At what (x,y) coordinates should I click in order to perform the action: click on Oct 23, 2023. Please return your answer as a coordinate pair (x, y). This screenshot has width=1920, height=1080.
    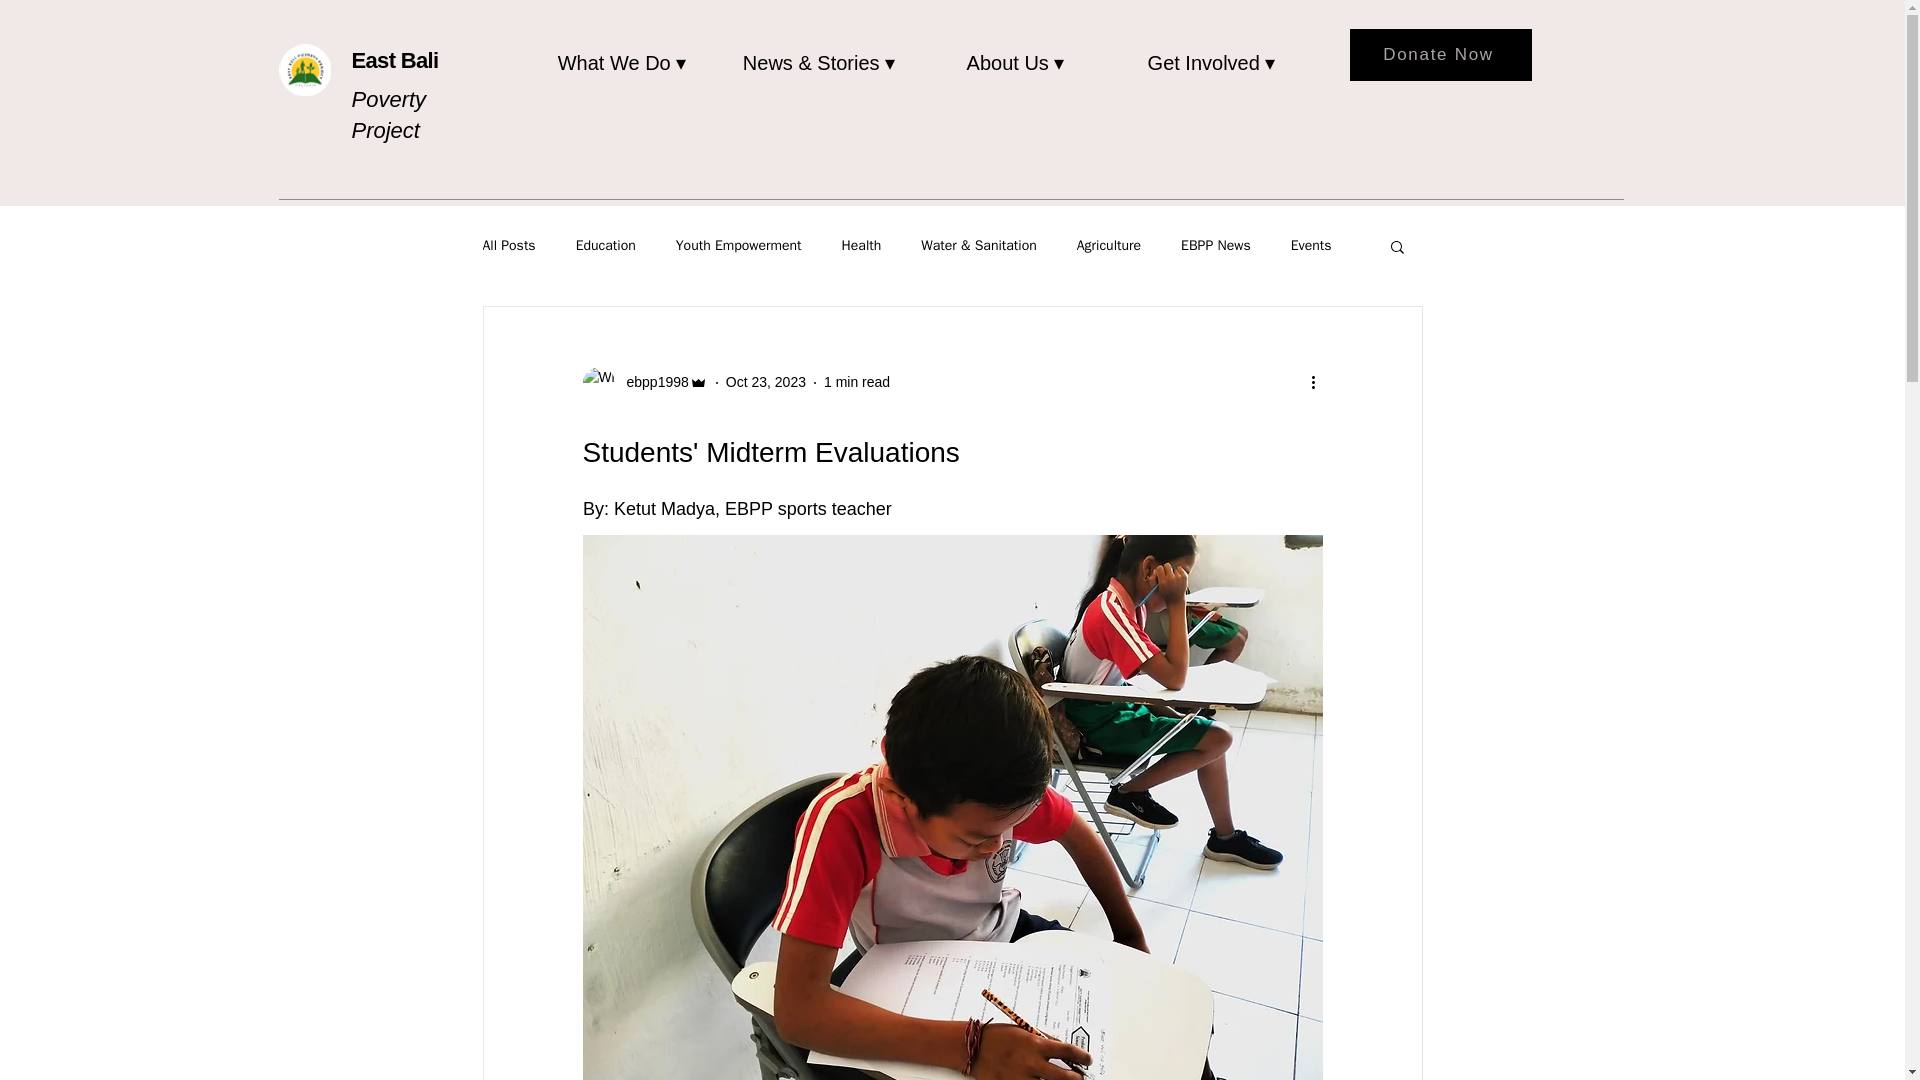
    Looking at the image, I should click on (766, 381).